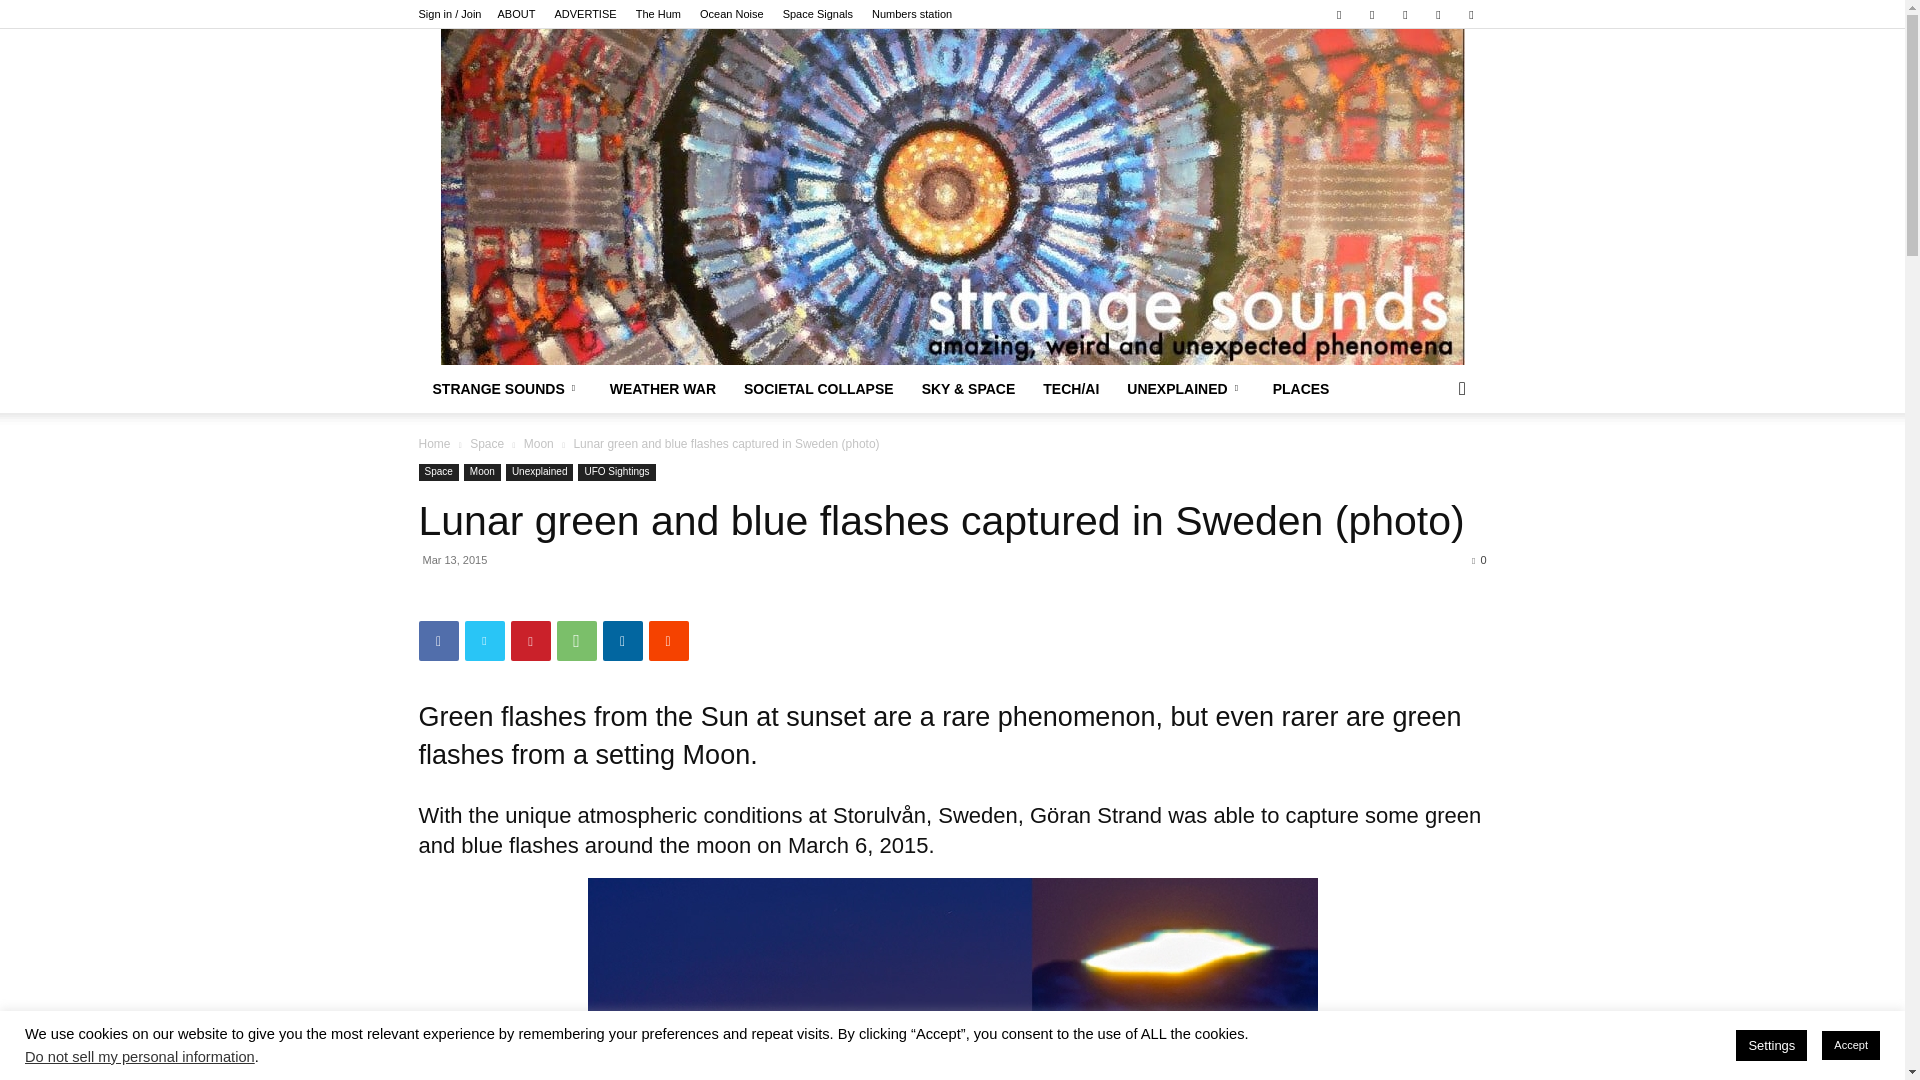 Image resolution: width=1920 pixels, height=1080 pixels. What do you see at coordinates (732, 14) in the screenshot?
I see `Unexplained sounds of the deep ocean` at bounding box center [732, 14].